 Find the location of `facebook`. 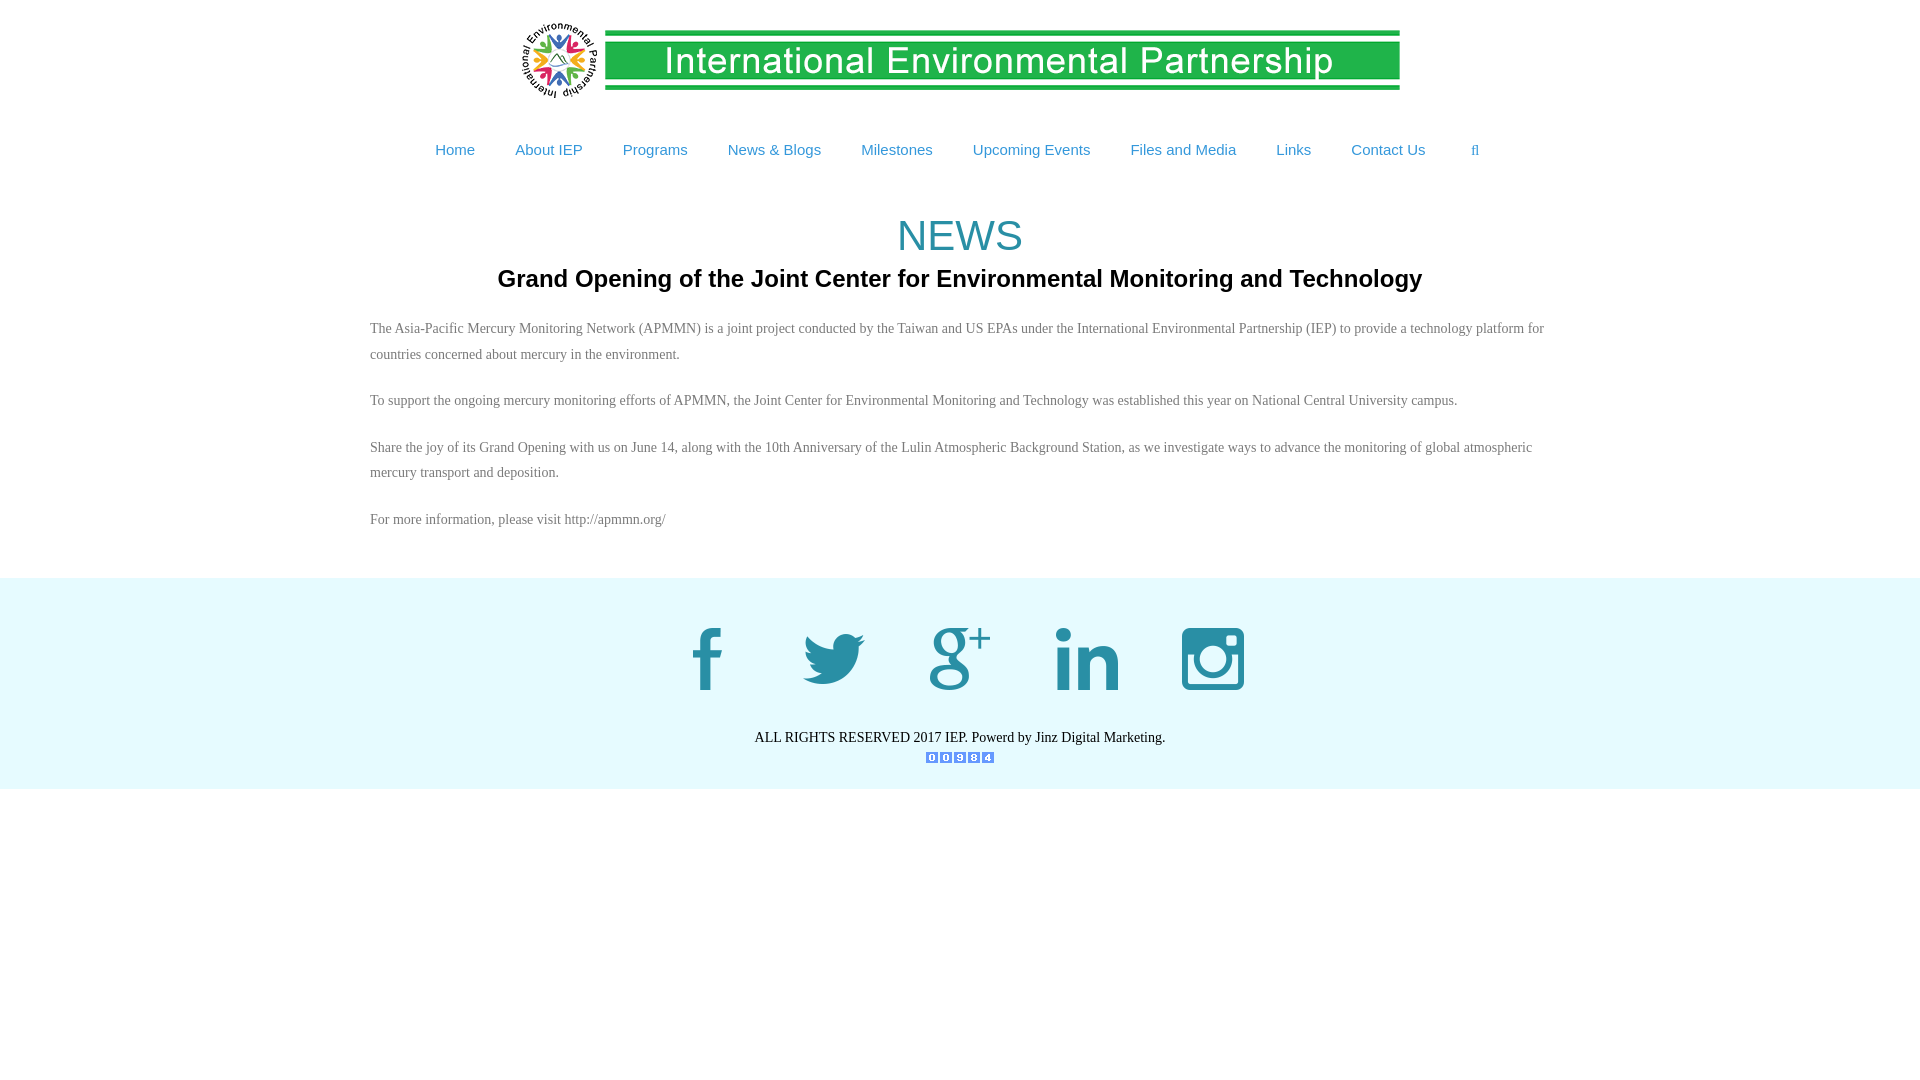

facebook is located at coordinates (706, 658).